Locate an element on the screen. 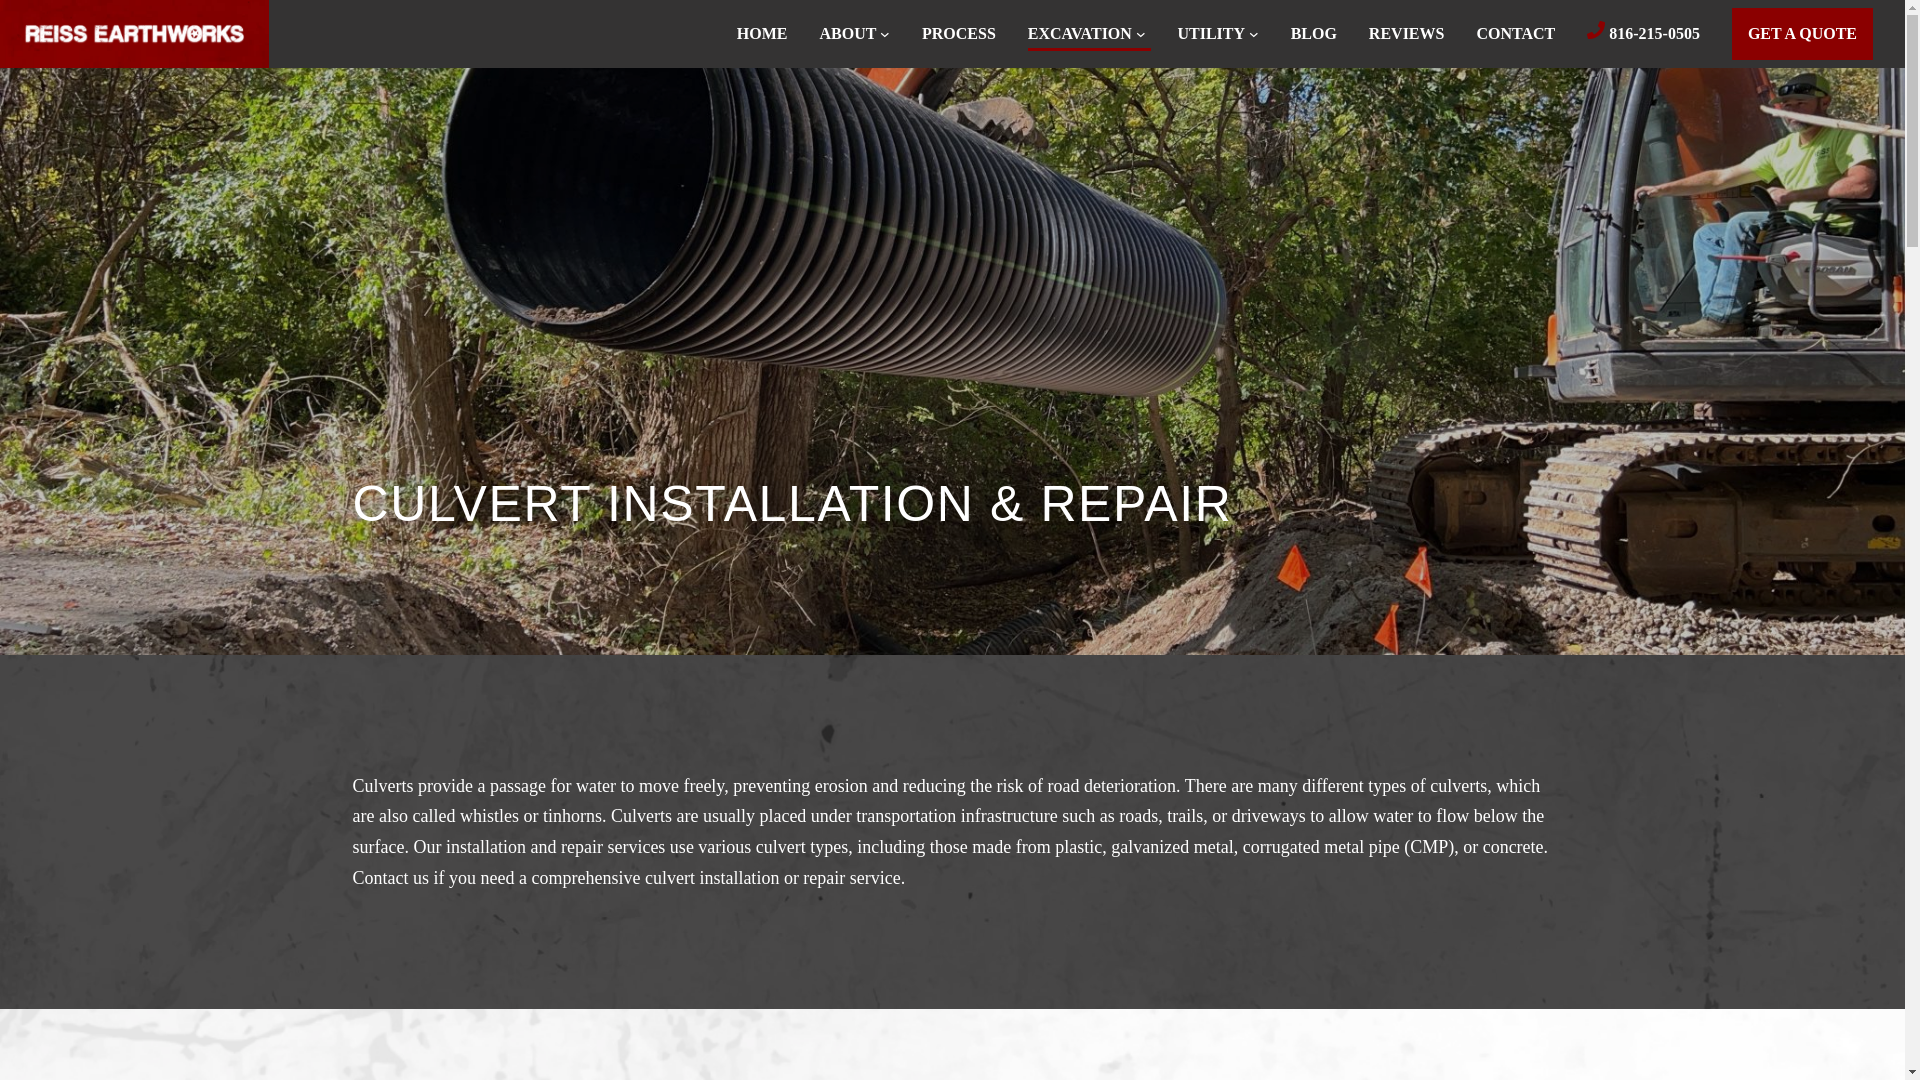  UTILITY is located at coordinates (1210, 34).